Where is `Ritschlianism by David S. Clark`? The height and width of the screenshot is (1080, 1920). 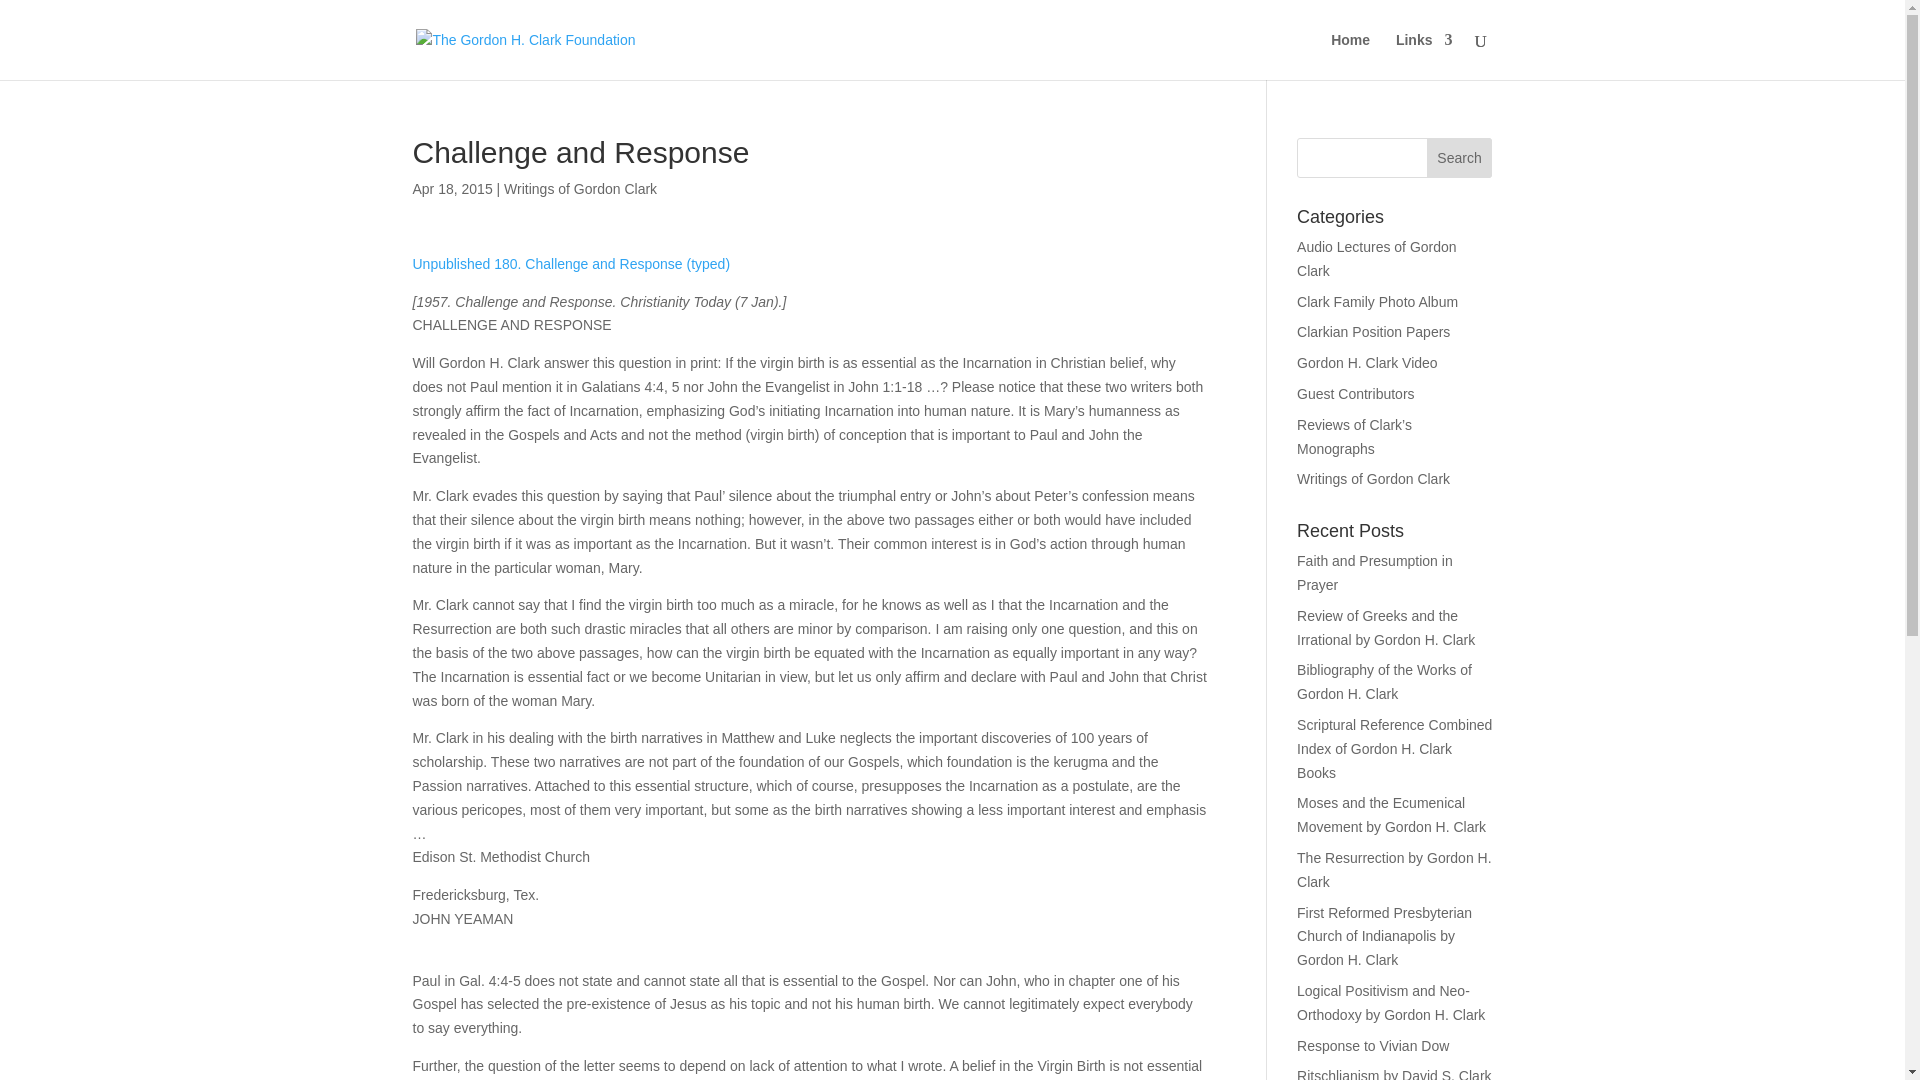
Ritschlianism by David S. Clark is located at coordinates (1394, 1074).